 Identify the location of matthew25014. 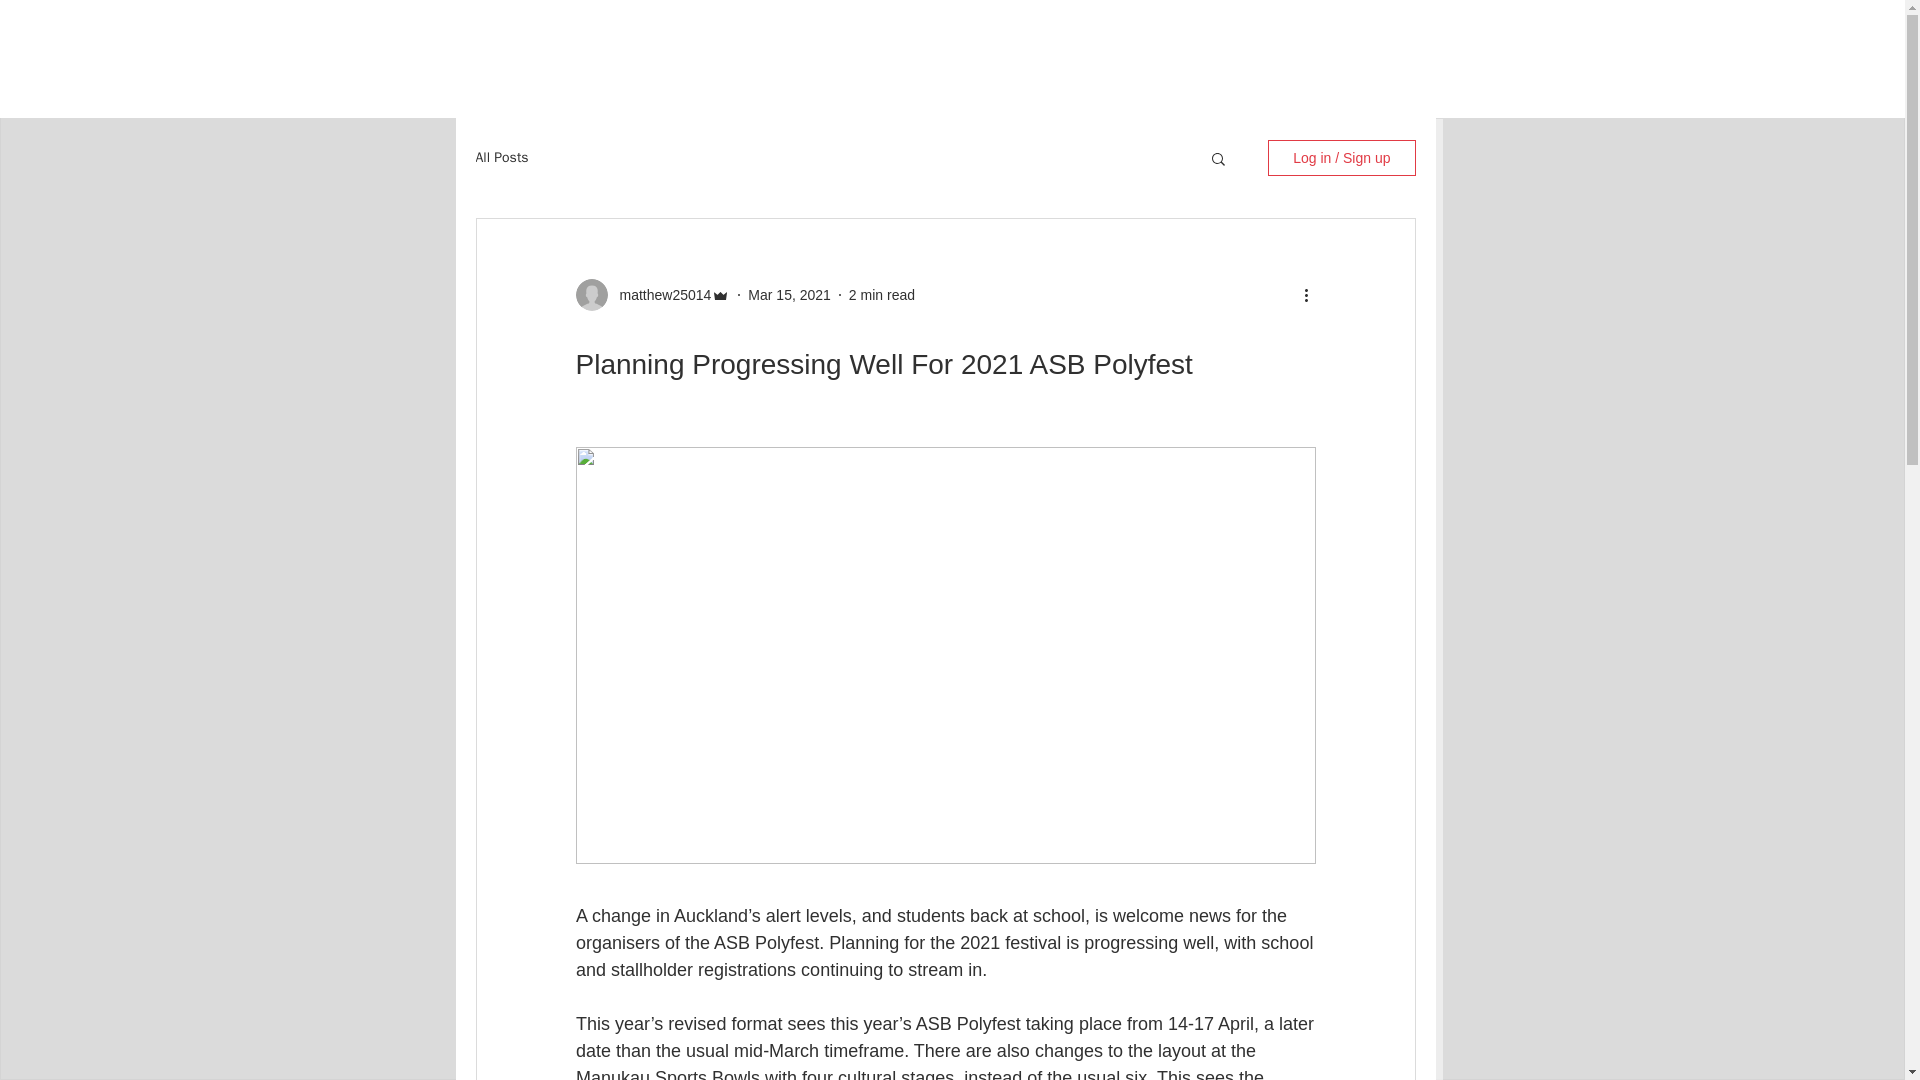
(660, 294).